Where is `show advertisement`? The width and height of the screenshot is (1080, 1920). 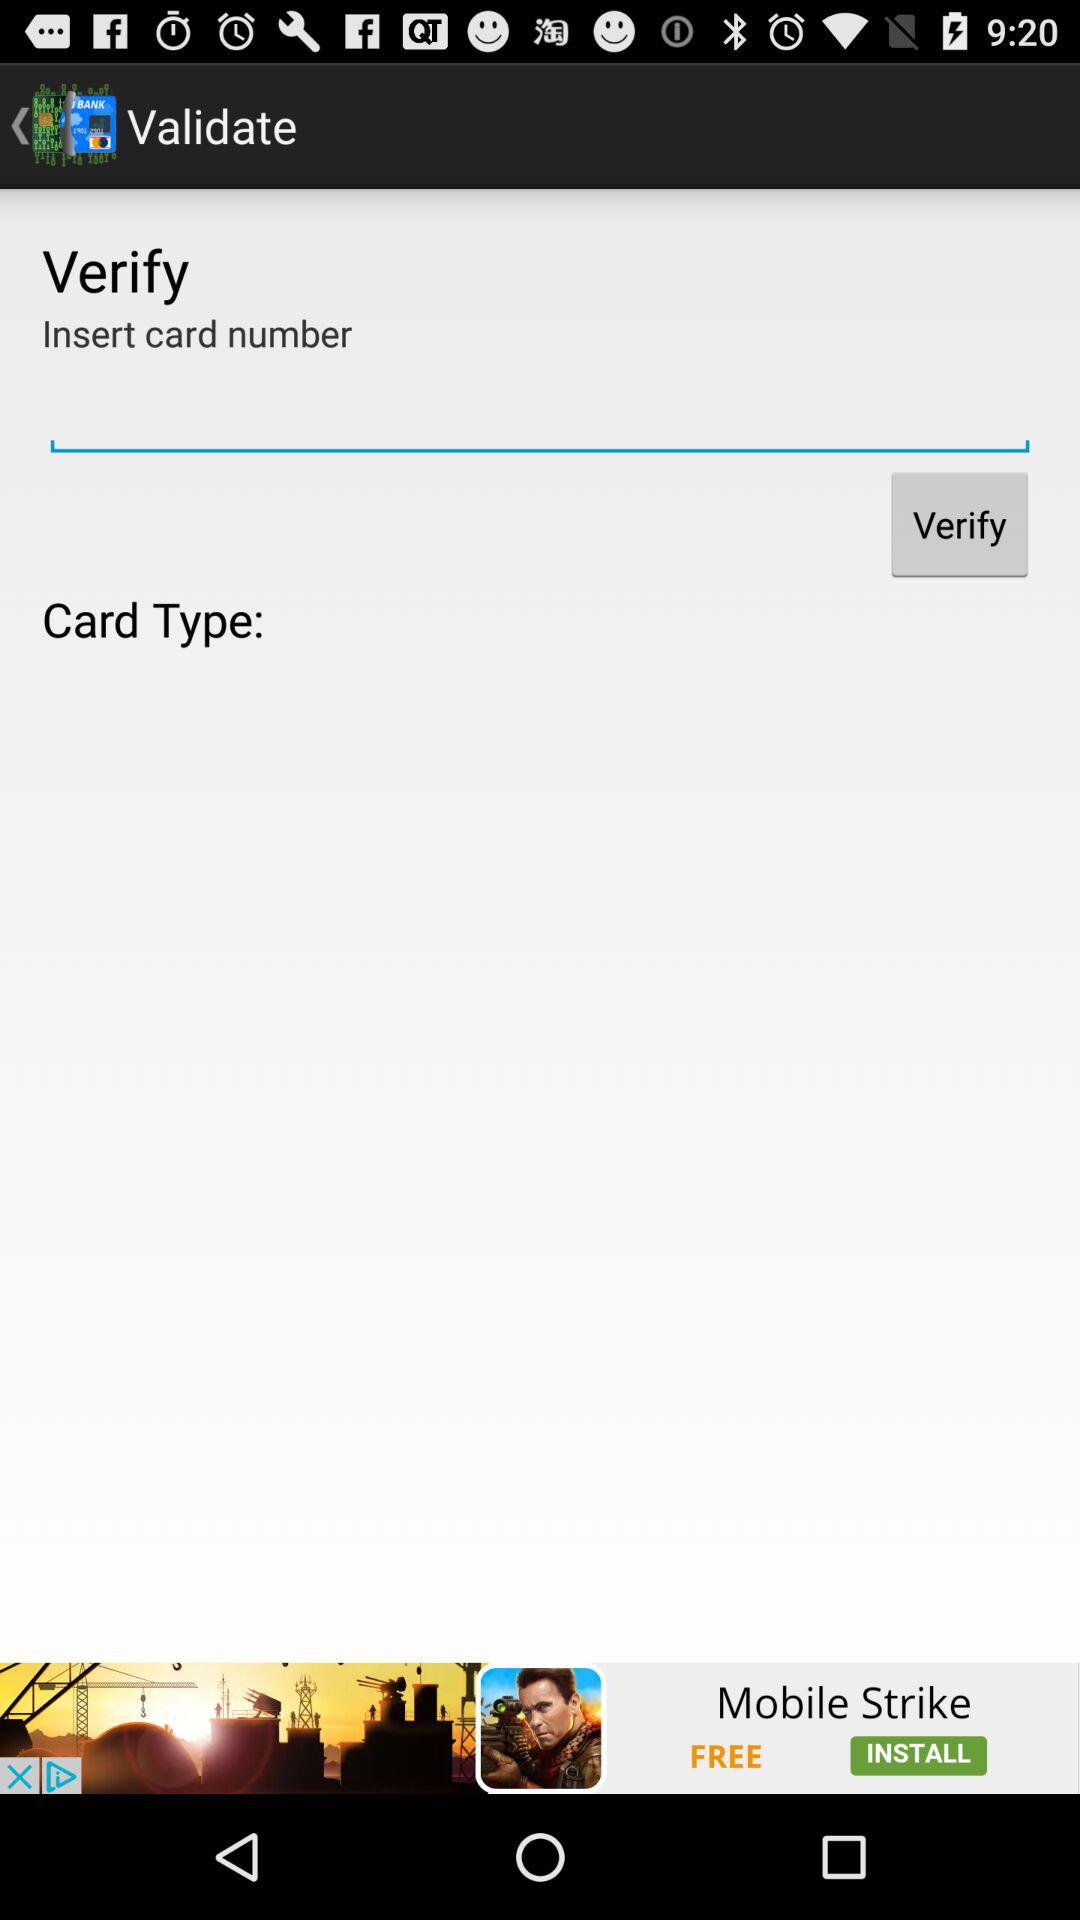 show advertisement is located at coordinates (540, 1728).